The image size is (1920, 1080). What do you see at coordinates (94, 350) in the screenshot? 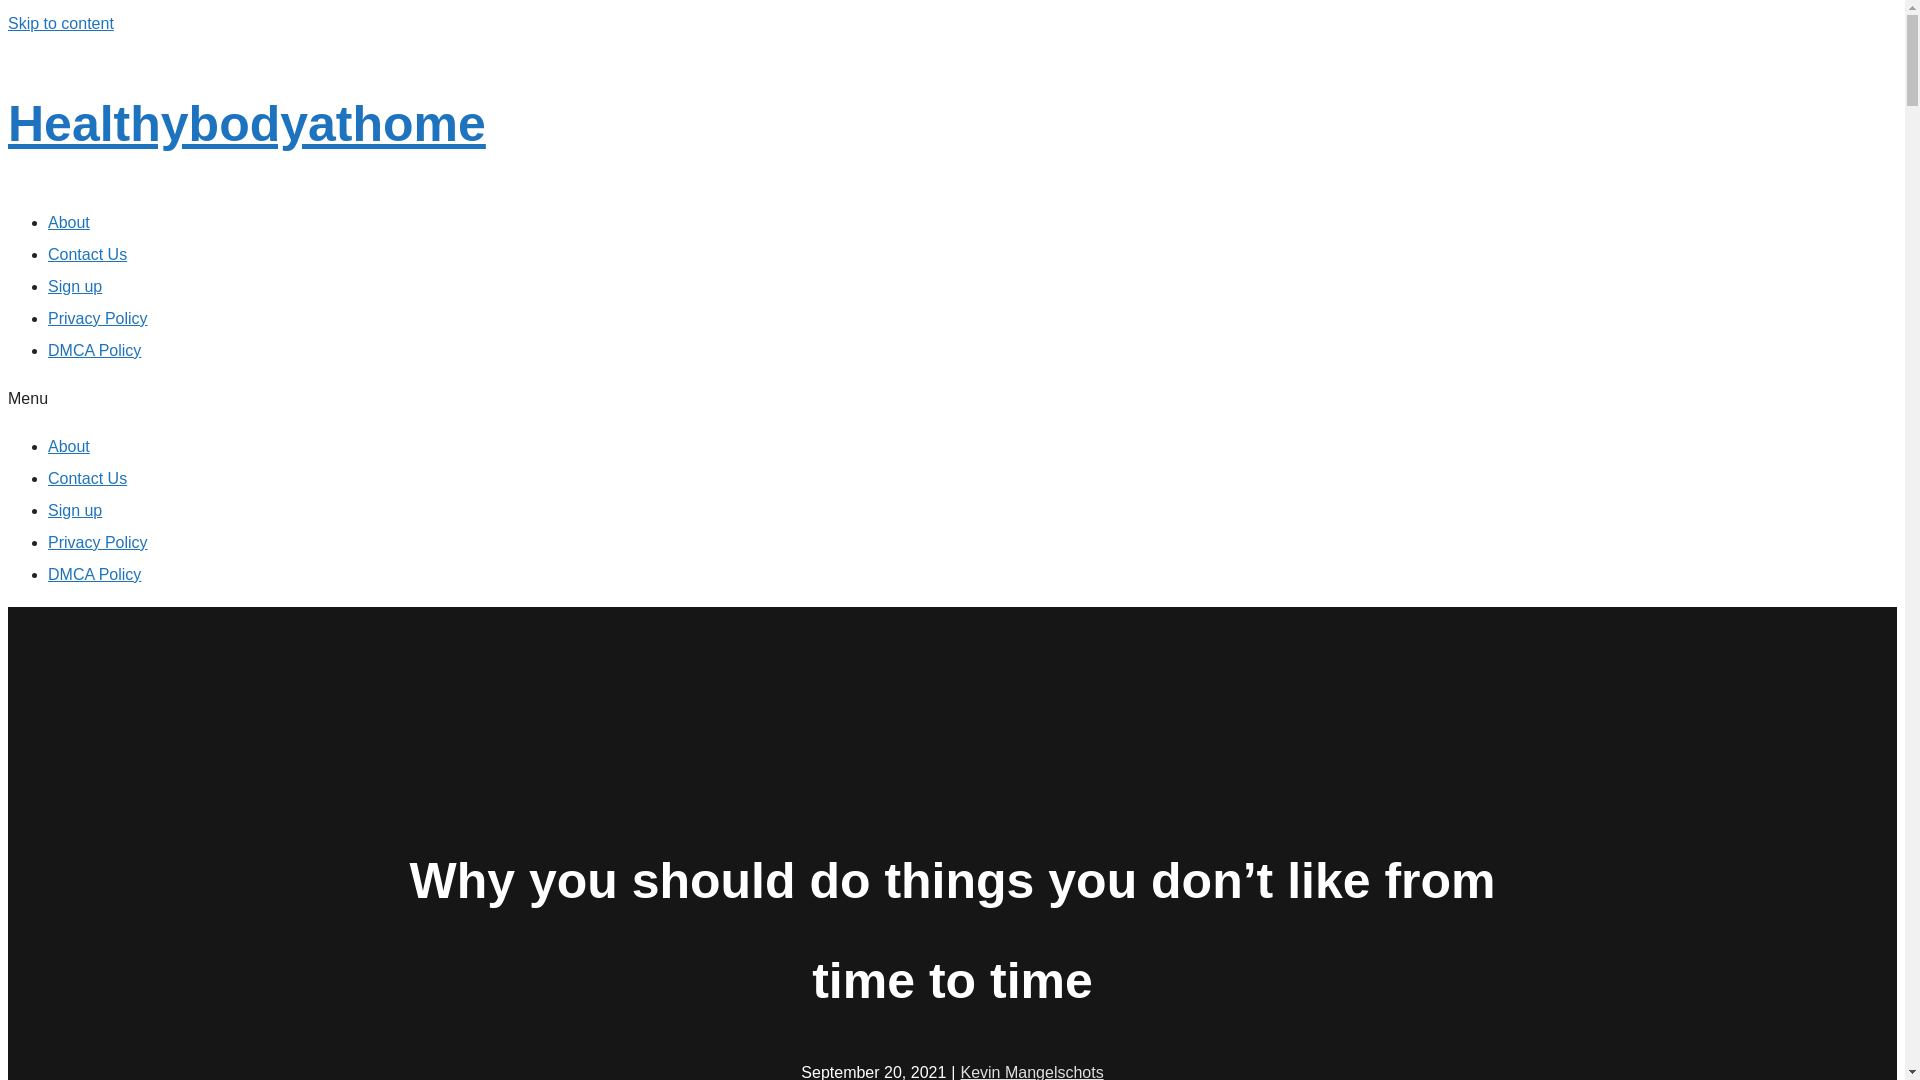
I see `DMCA Policy` at bounding box center [94, 350].